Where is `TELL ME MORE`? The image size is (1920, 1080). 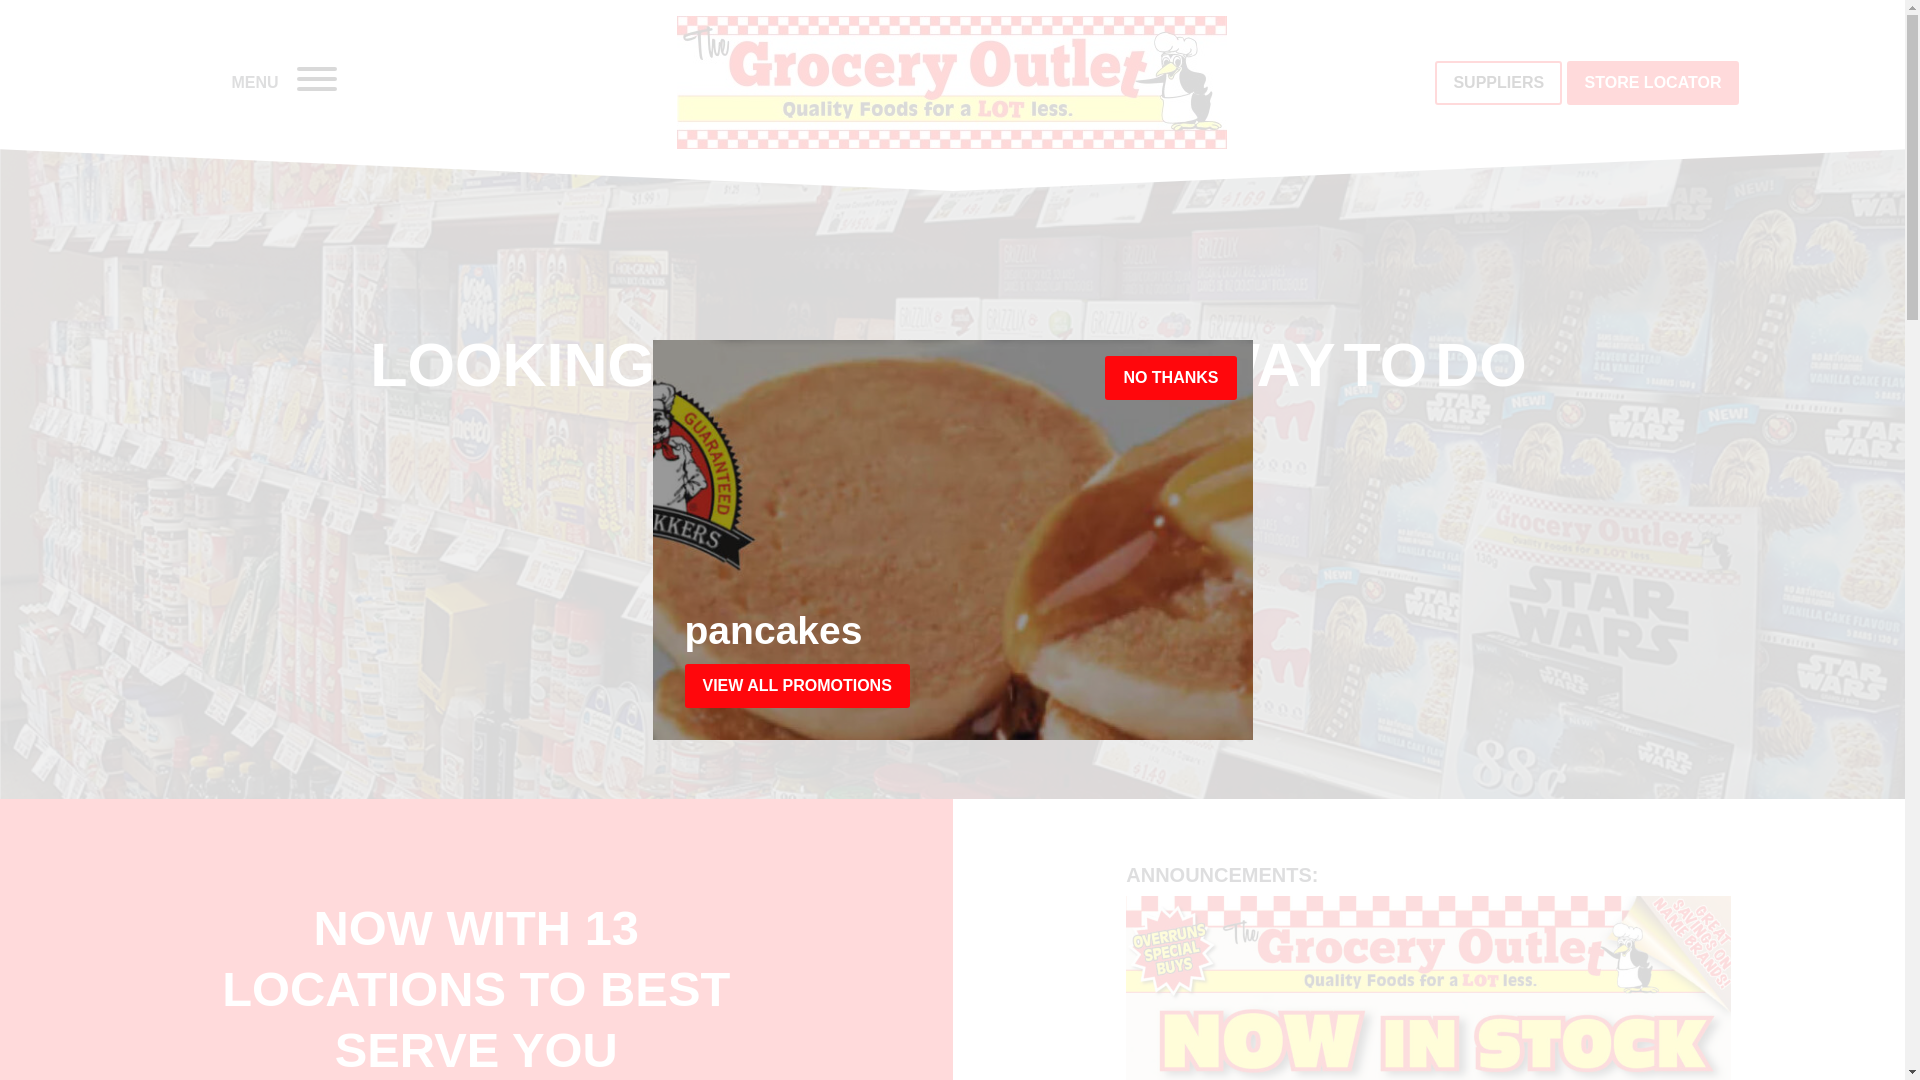 TELL ME MORE is located at coordinates (802, 574).